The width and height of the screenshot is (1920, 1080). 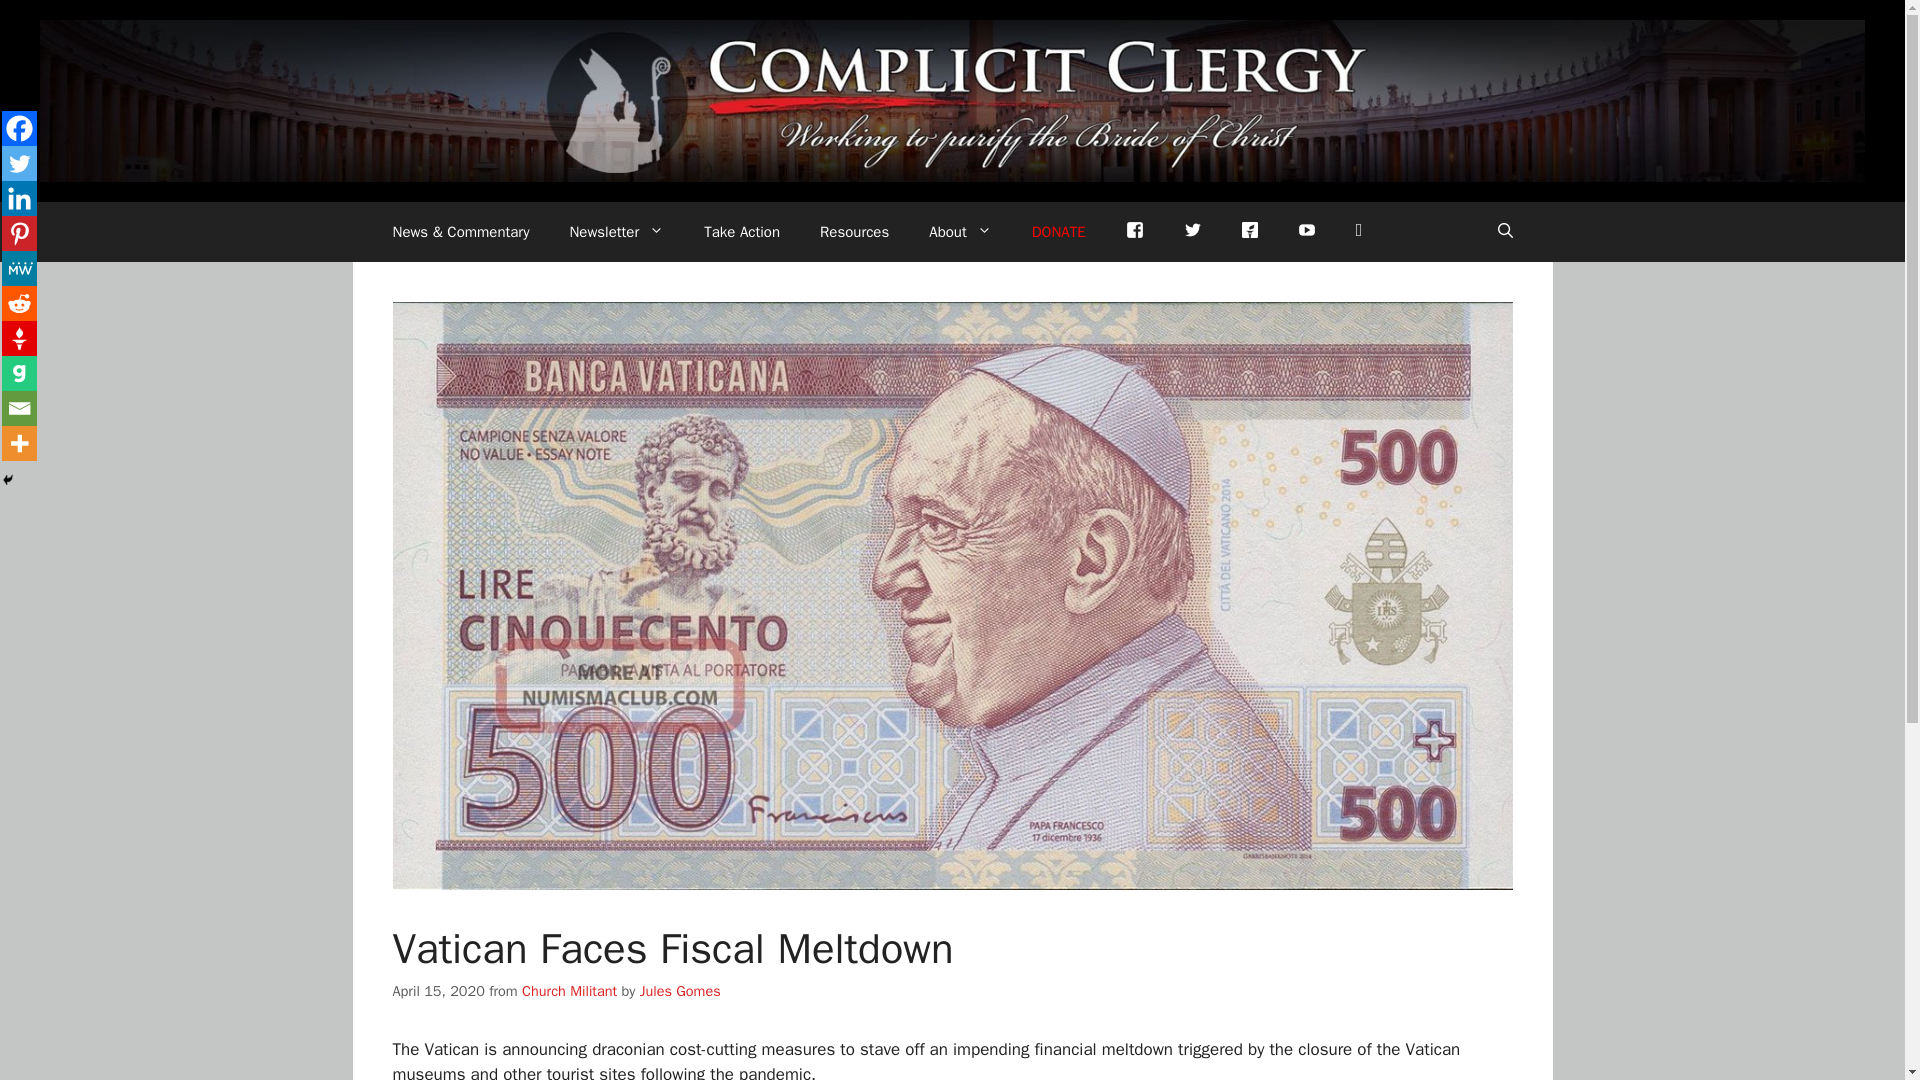 What do you see at coordinates (680, 990) in the screenshot?
I see `Jules Gomes` at bounding box center [680, 990].